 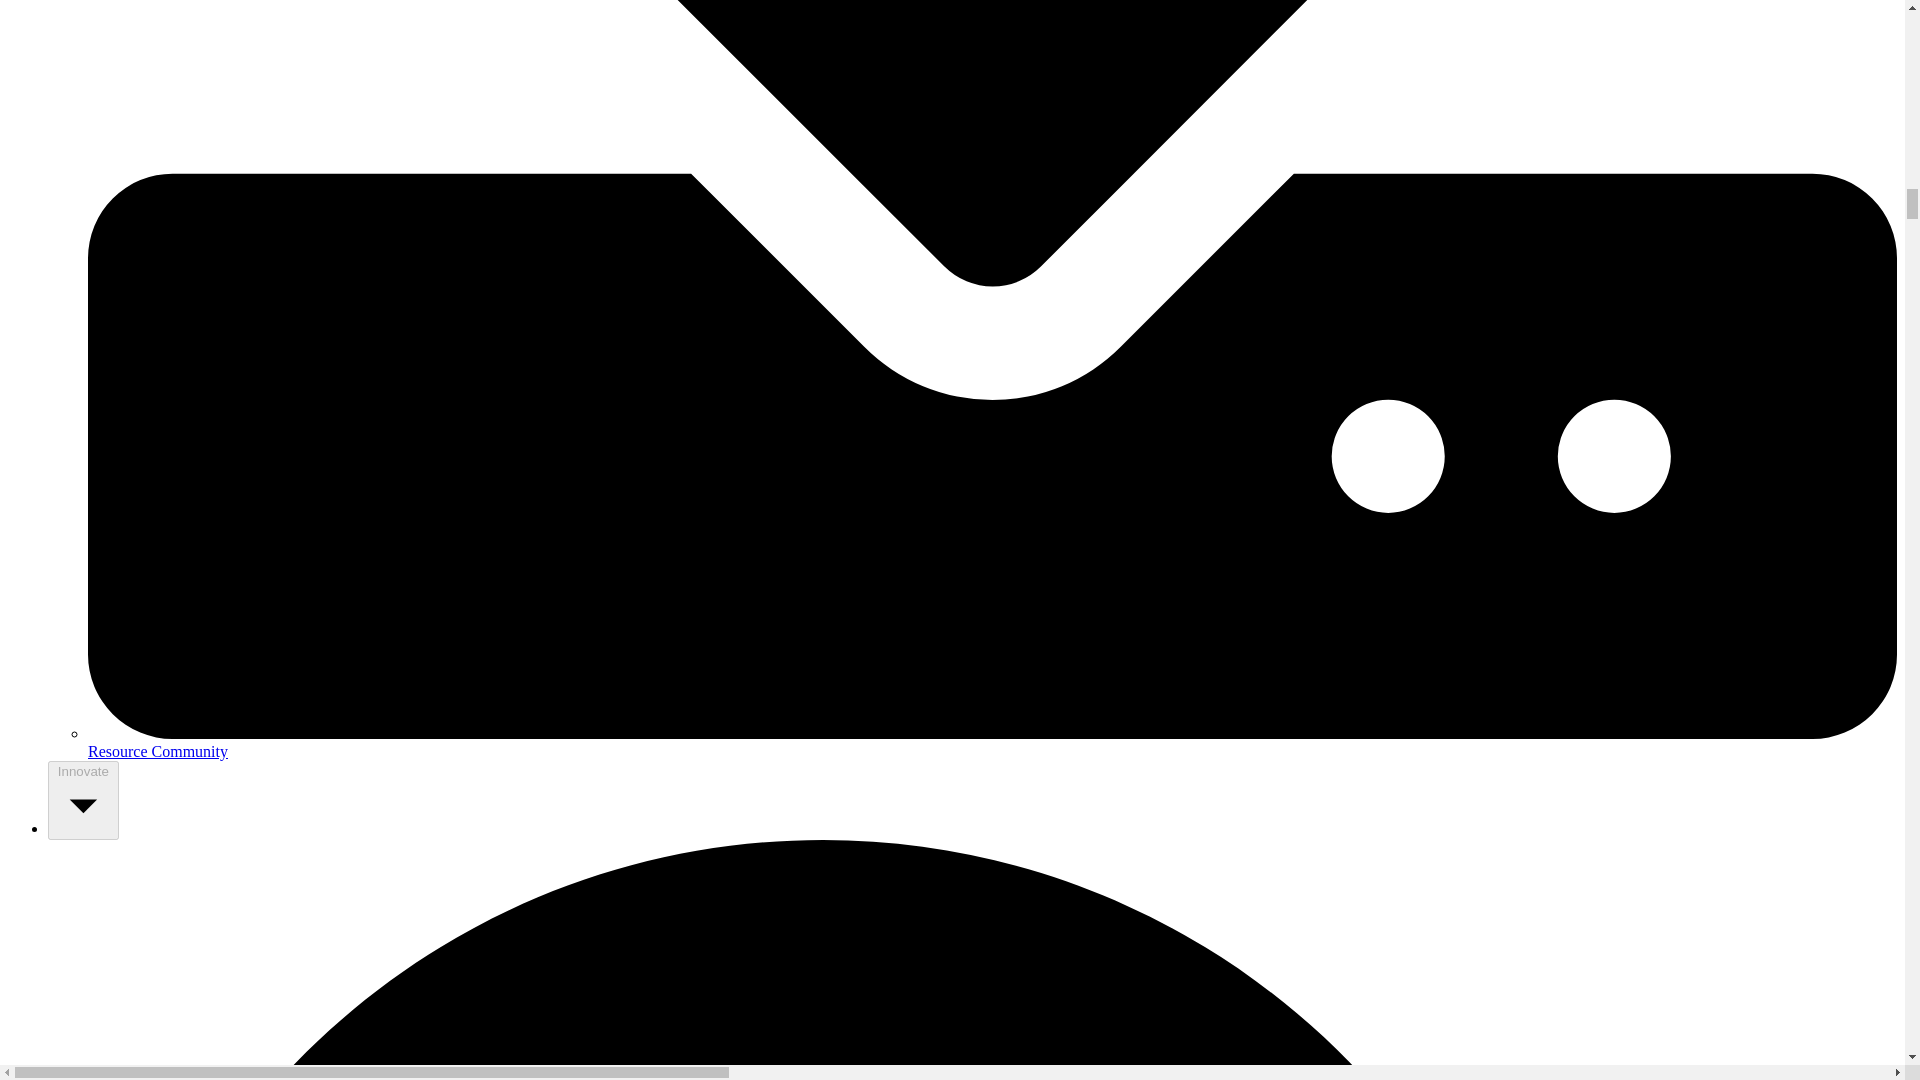 I want to click on Innovate, so click(x=84, y=800).